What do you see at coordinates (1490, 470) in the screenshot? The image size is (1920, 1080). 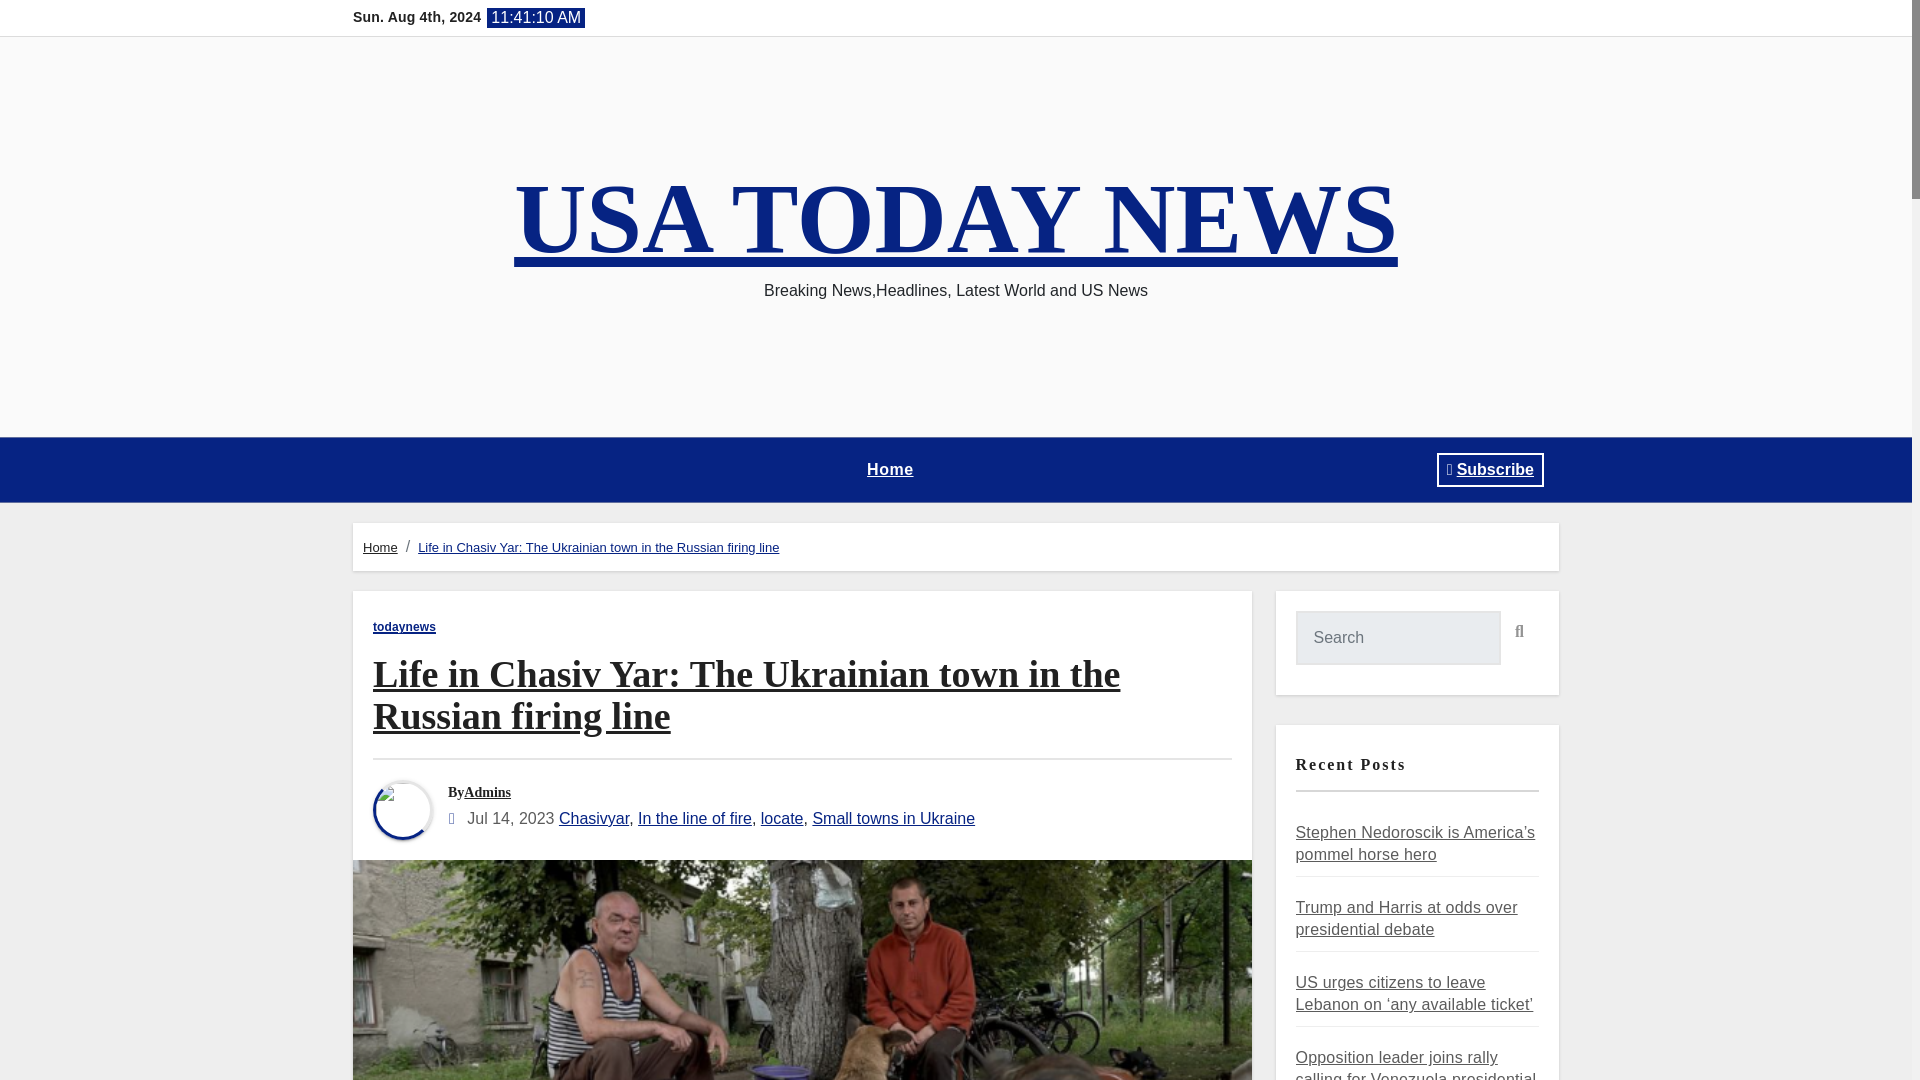 I see `Subscribe` at bounding box center [1490, 470].